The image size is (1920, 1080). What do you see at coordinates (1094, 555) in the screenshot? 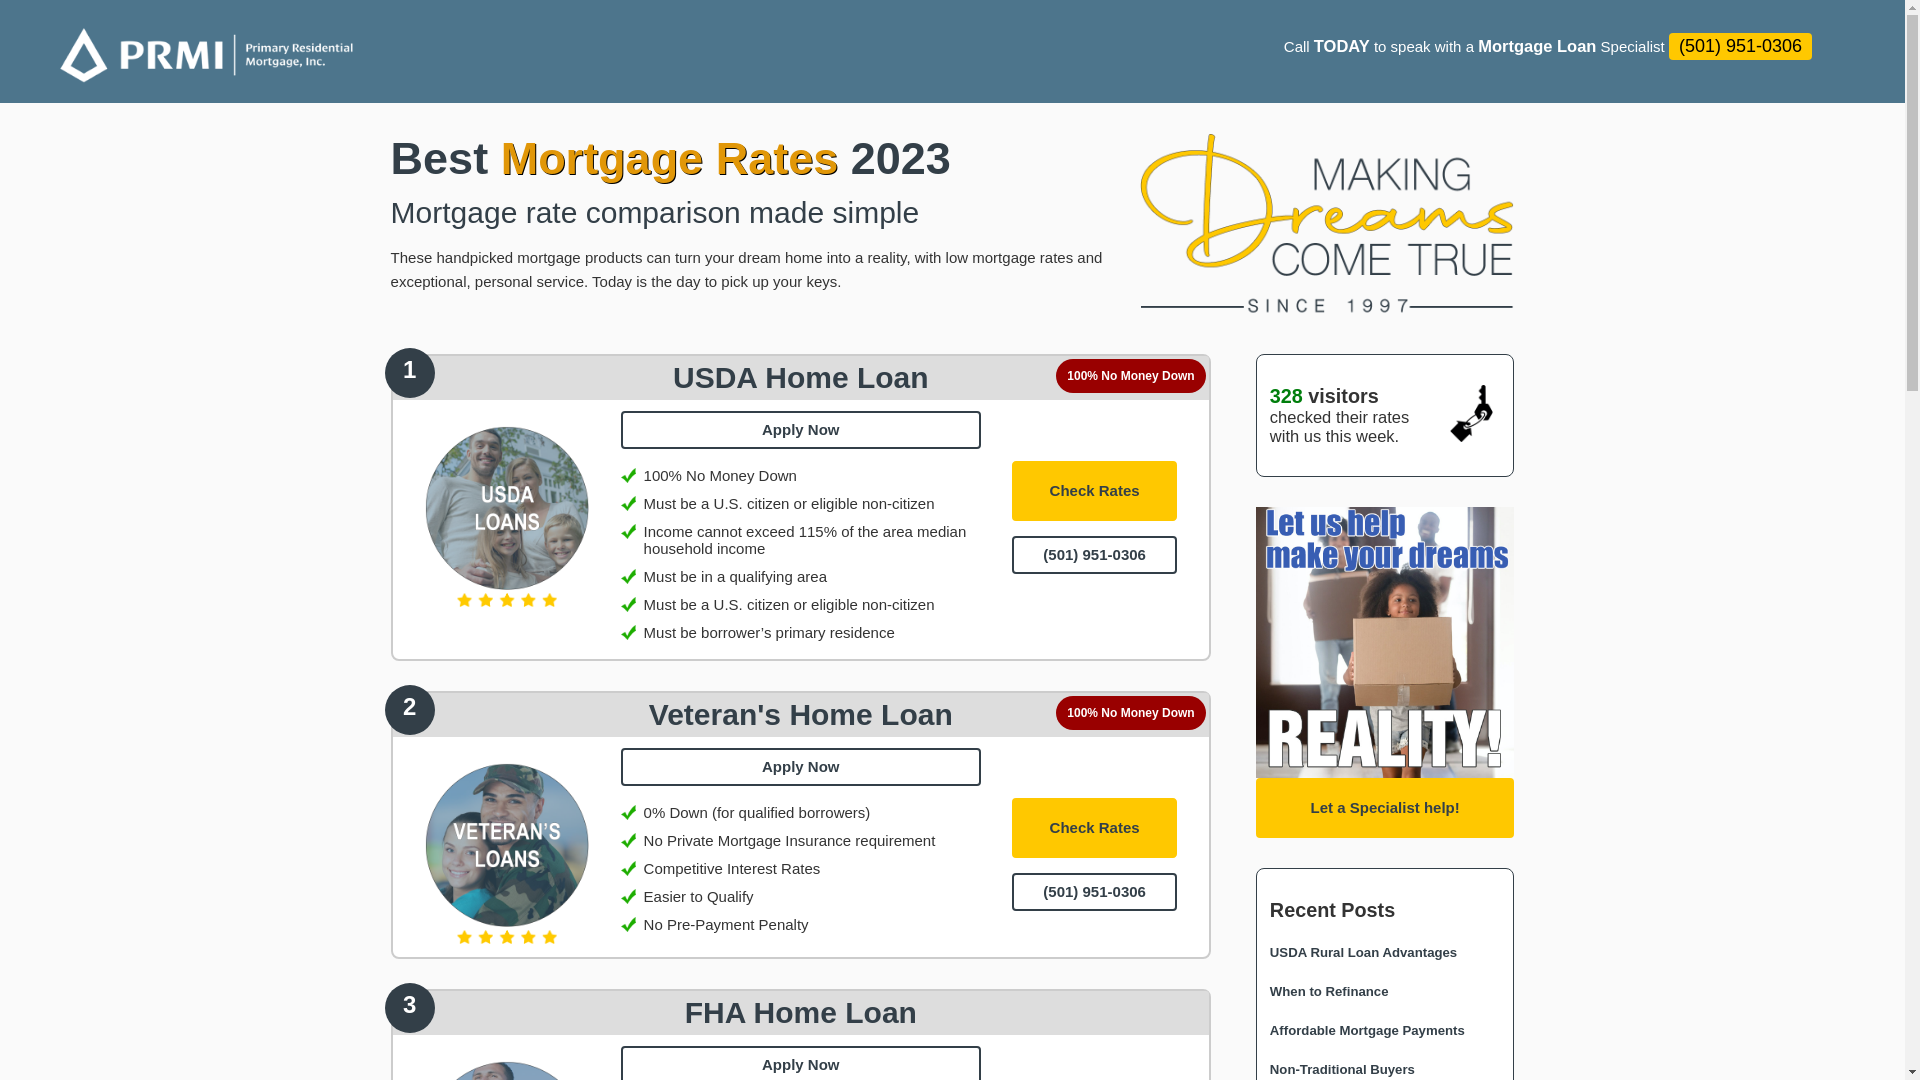
I see `(501) 951-0306` at bounding box center [1094, 555].